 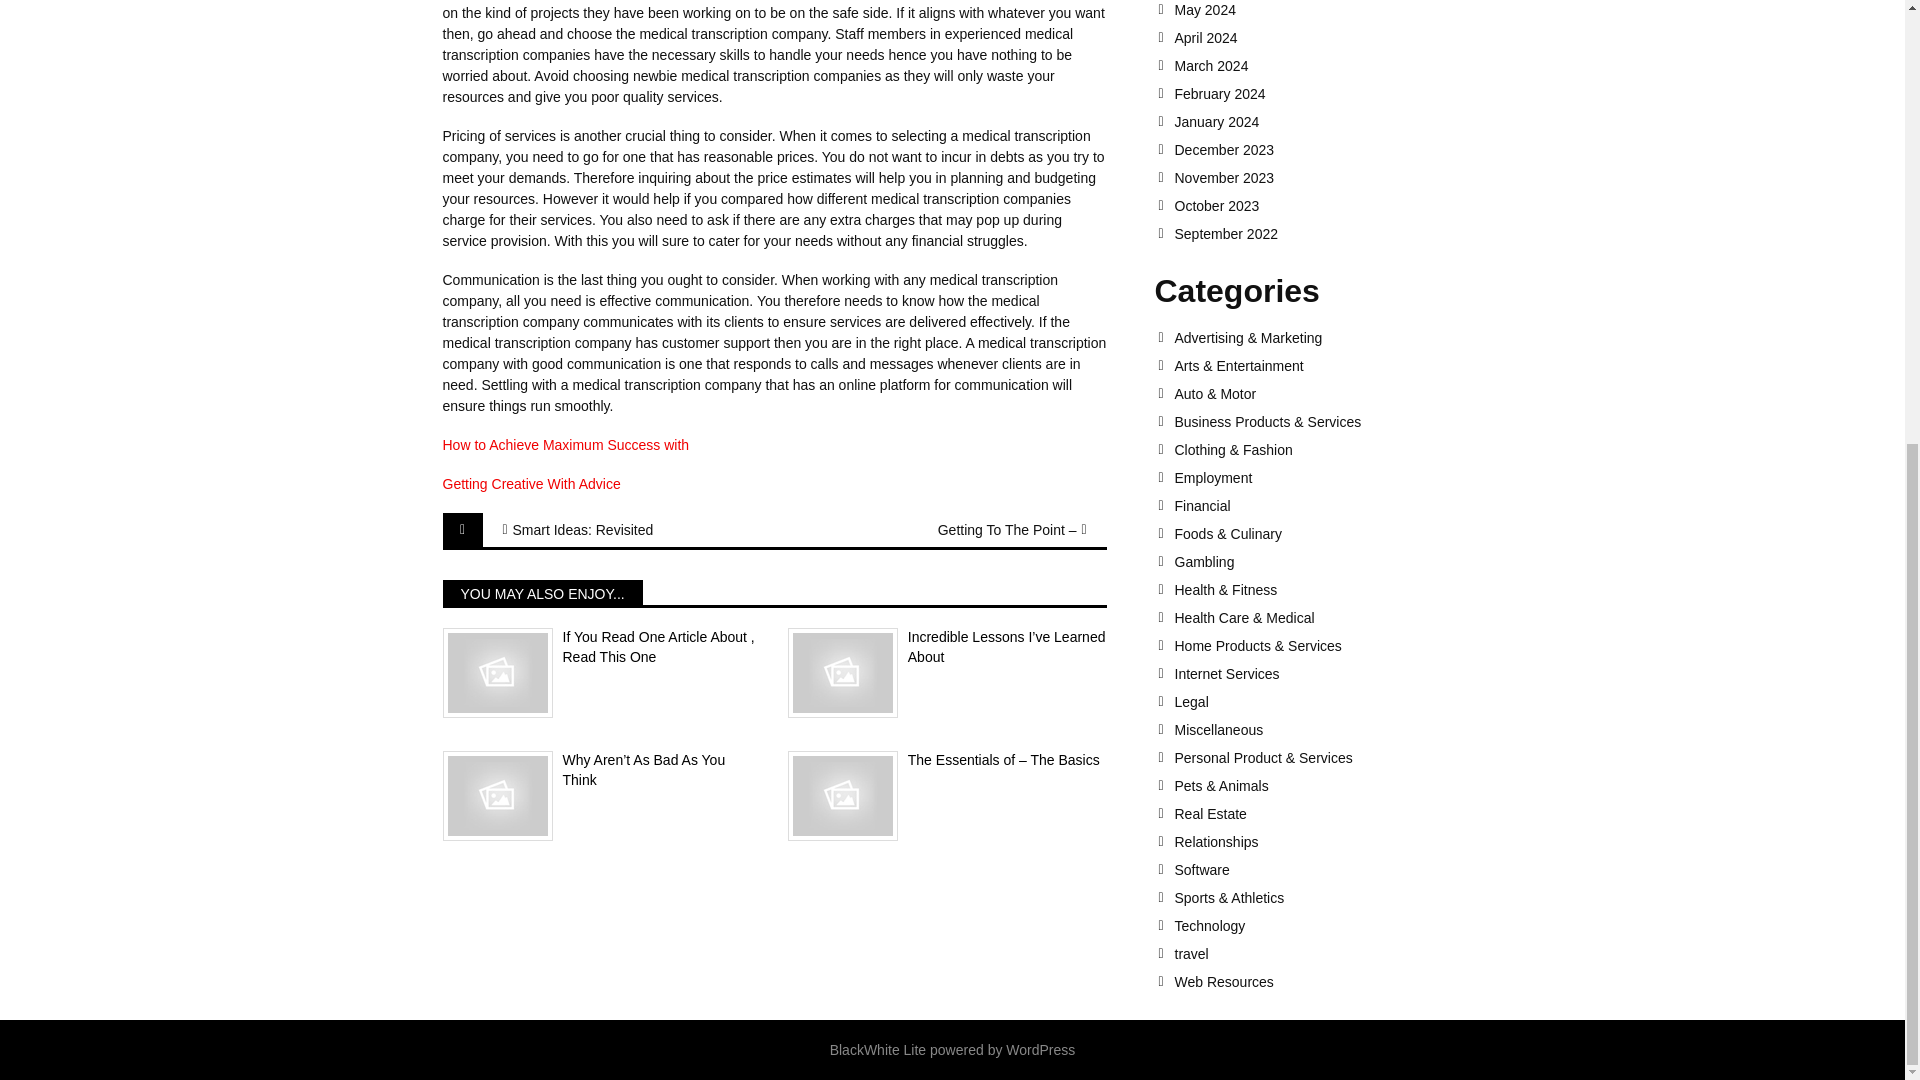 What do you see at coordinates (1317, 122) in the screenshot?
I see `January 2024` at bounding box center [1317, 122].